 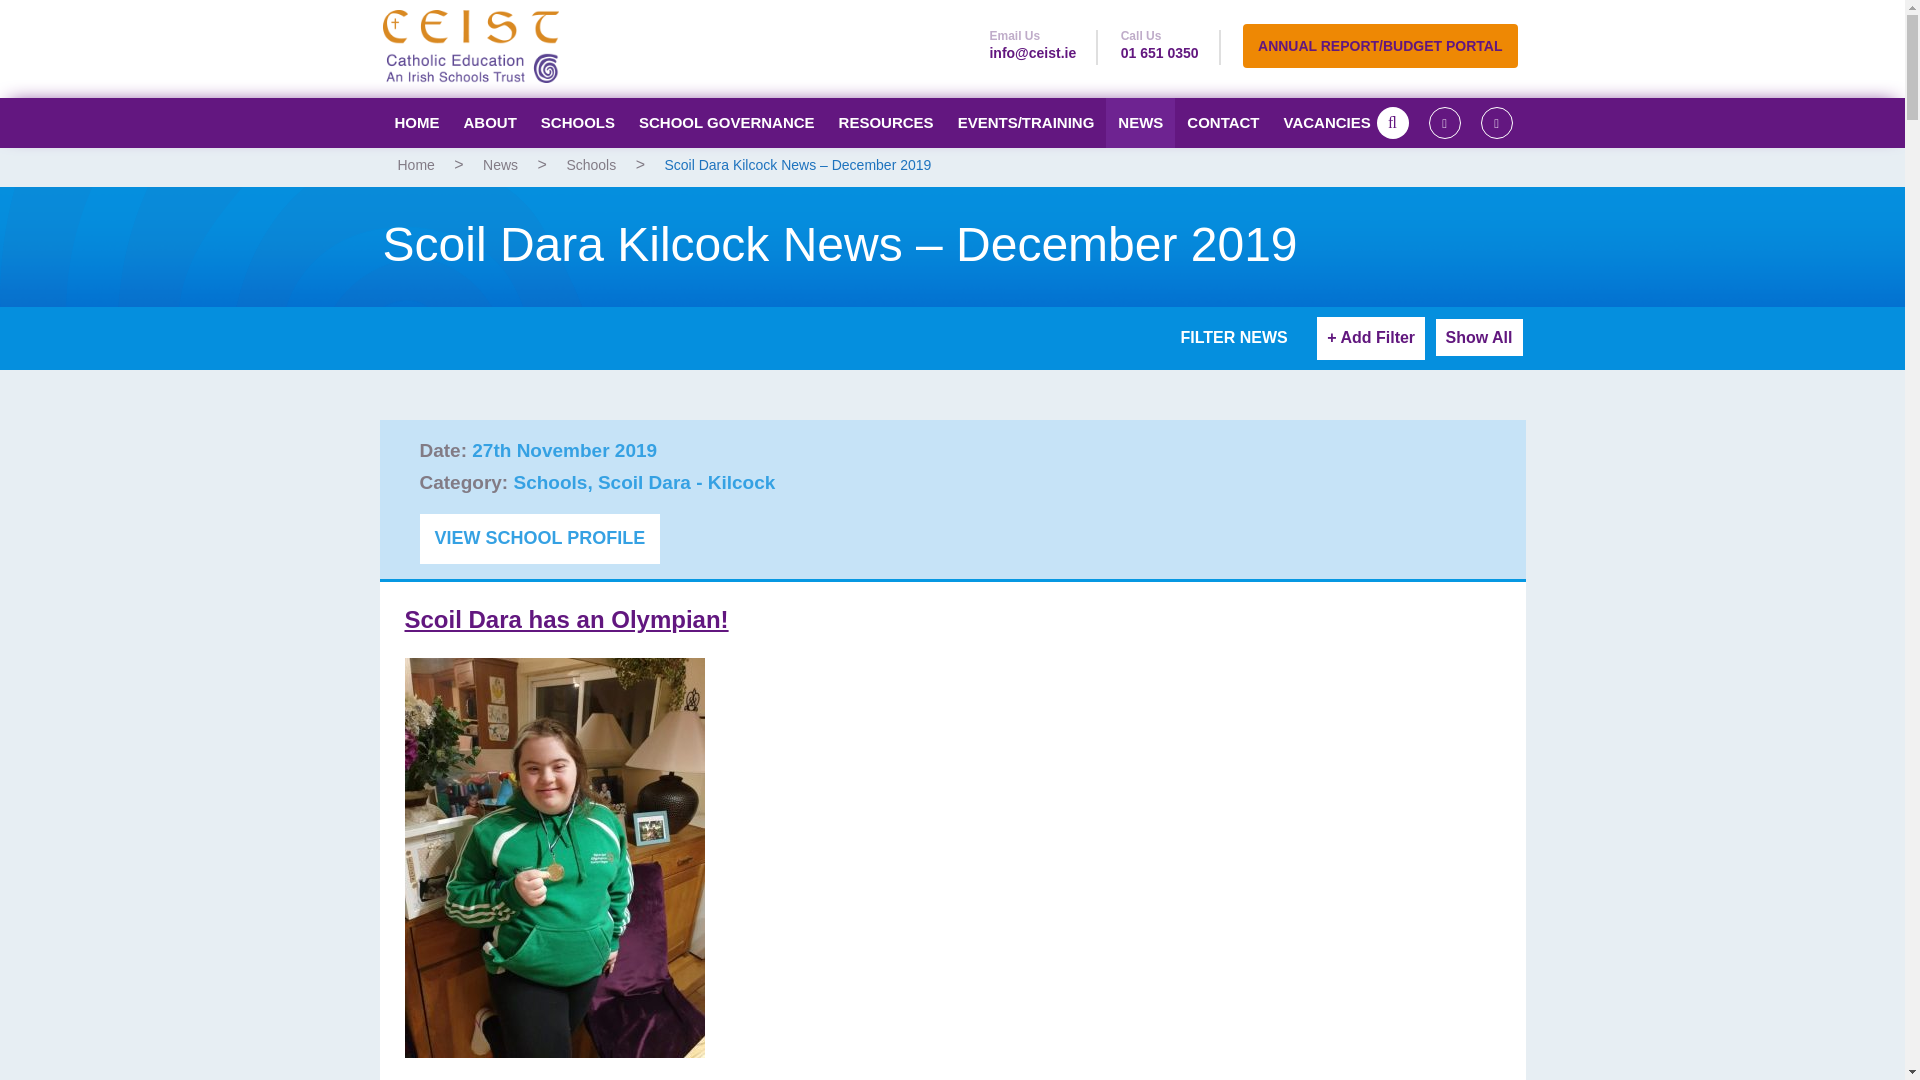 What do you see at coordinates (490, 122) in the screenshot?
I see `ABOUT` at bounding box center [490, 122].